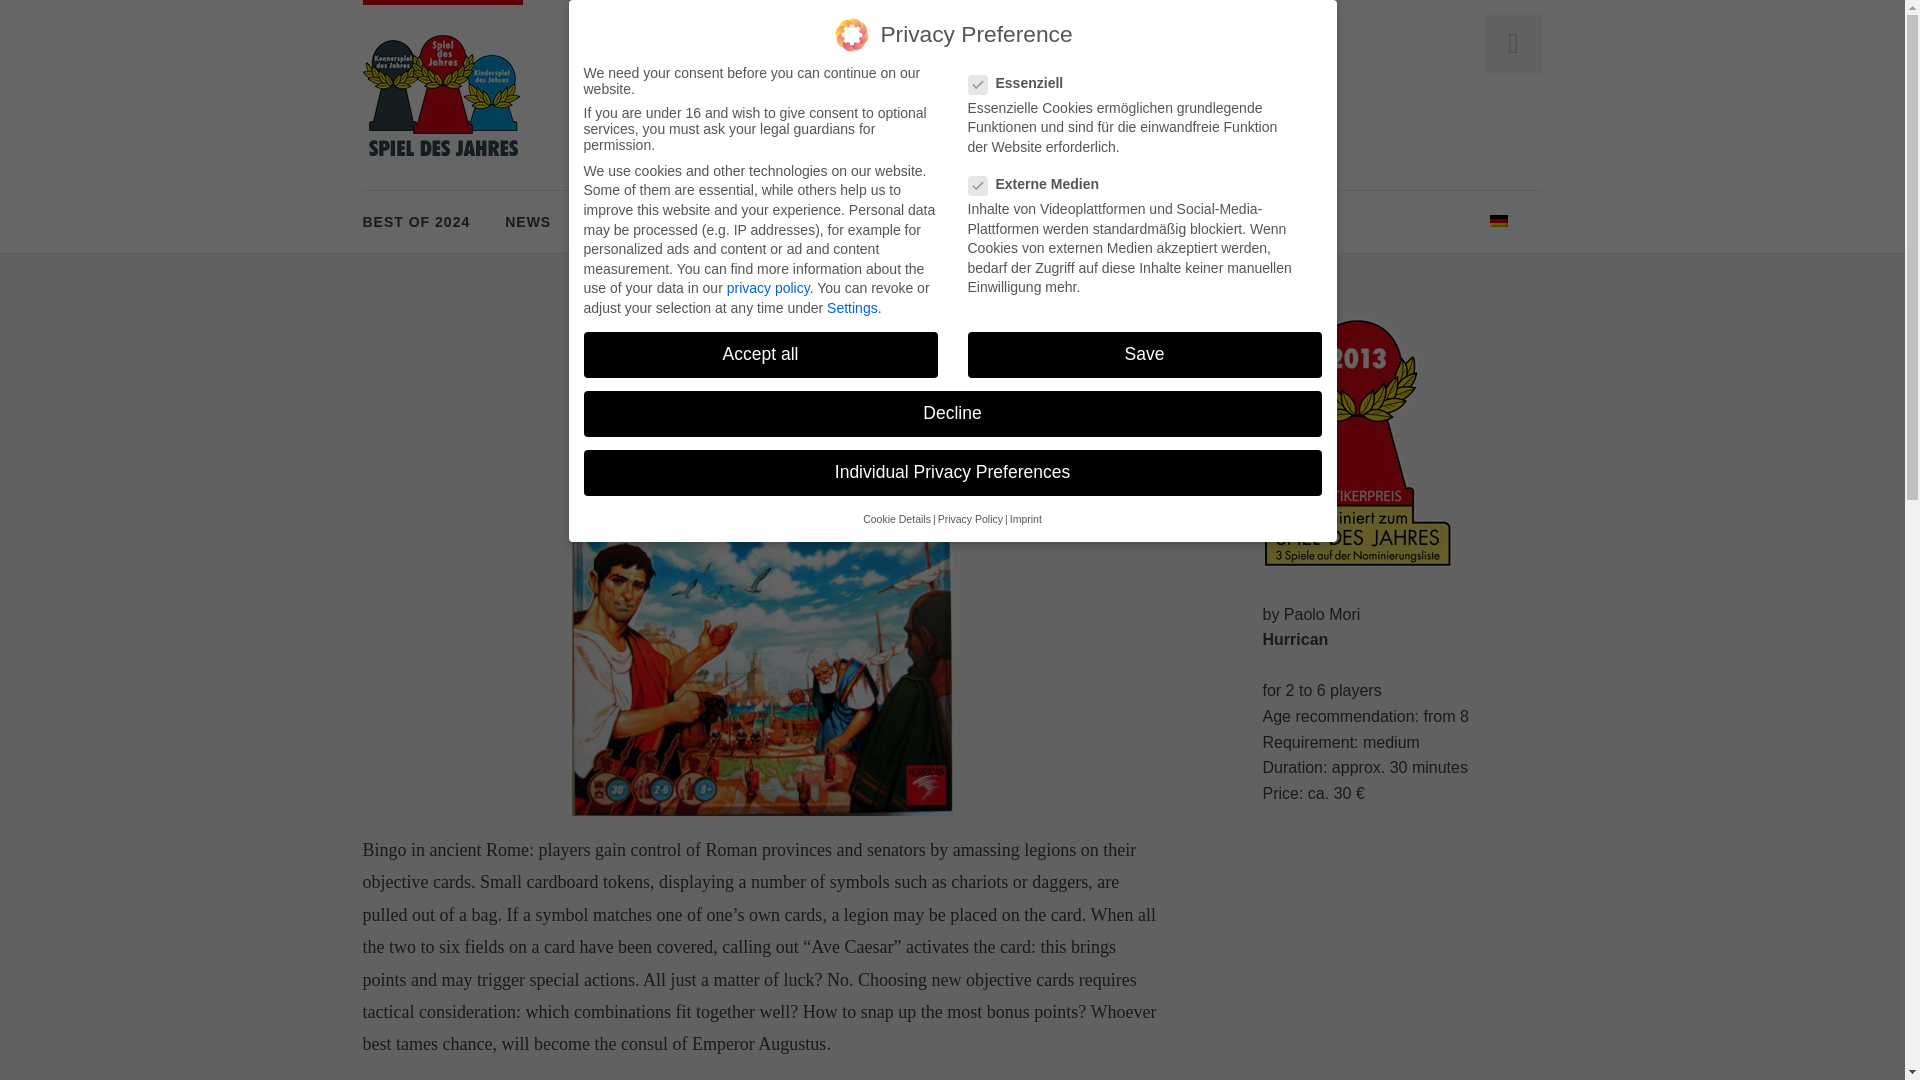 This screenshot has width=1920, height=1080. Describe the element at coordinates (952, 466) in the screenshot. I see `Individual Privacy Preferences` at that location.